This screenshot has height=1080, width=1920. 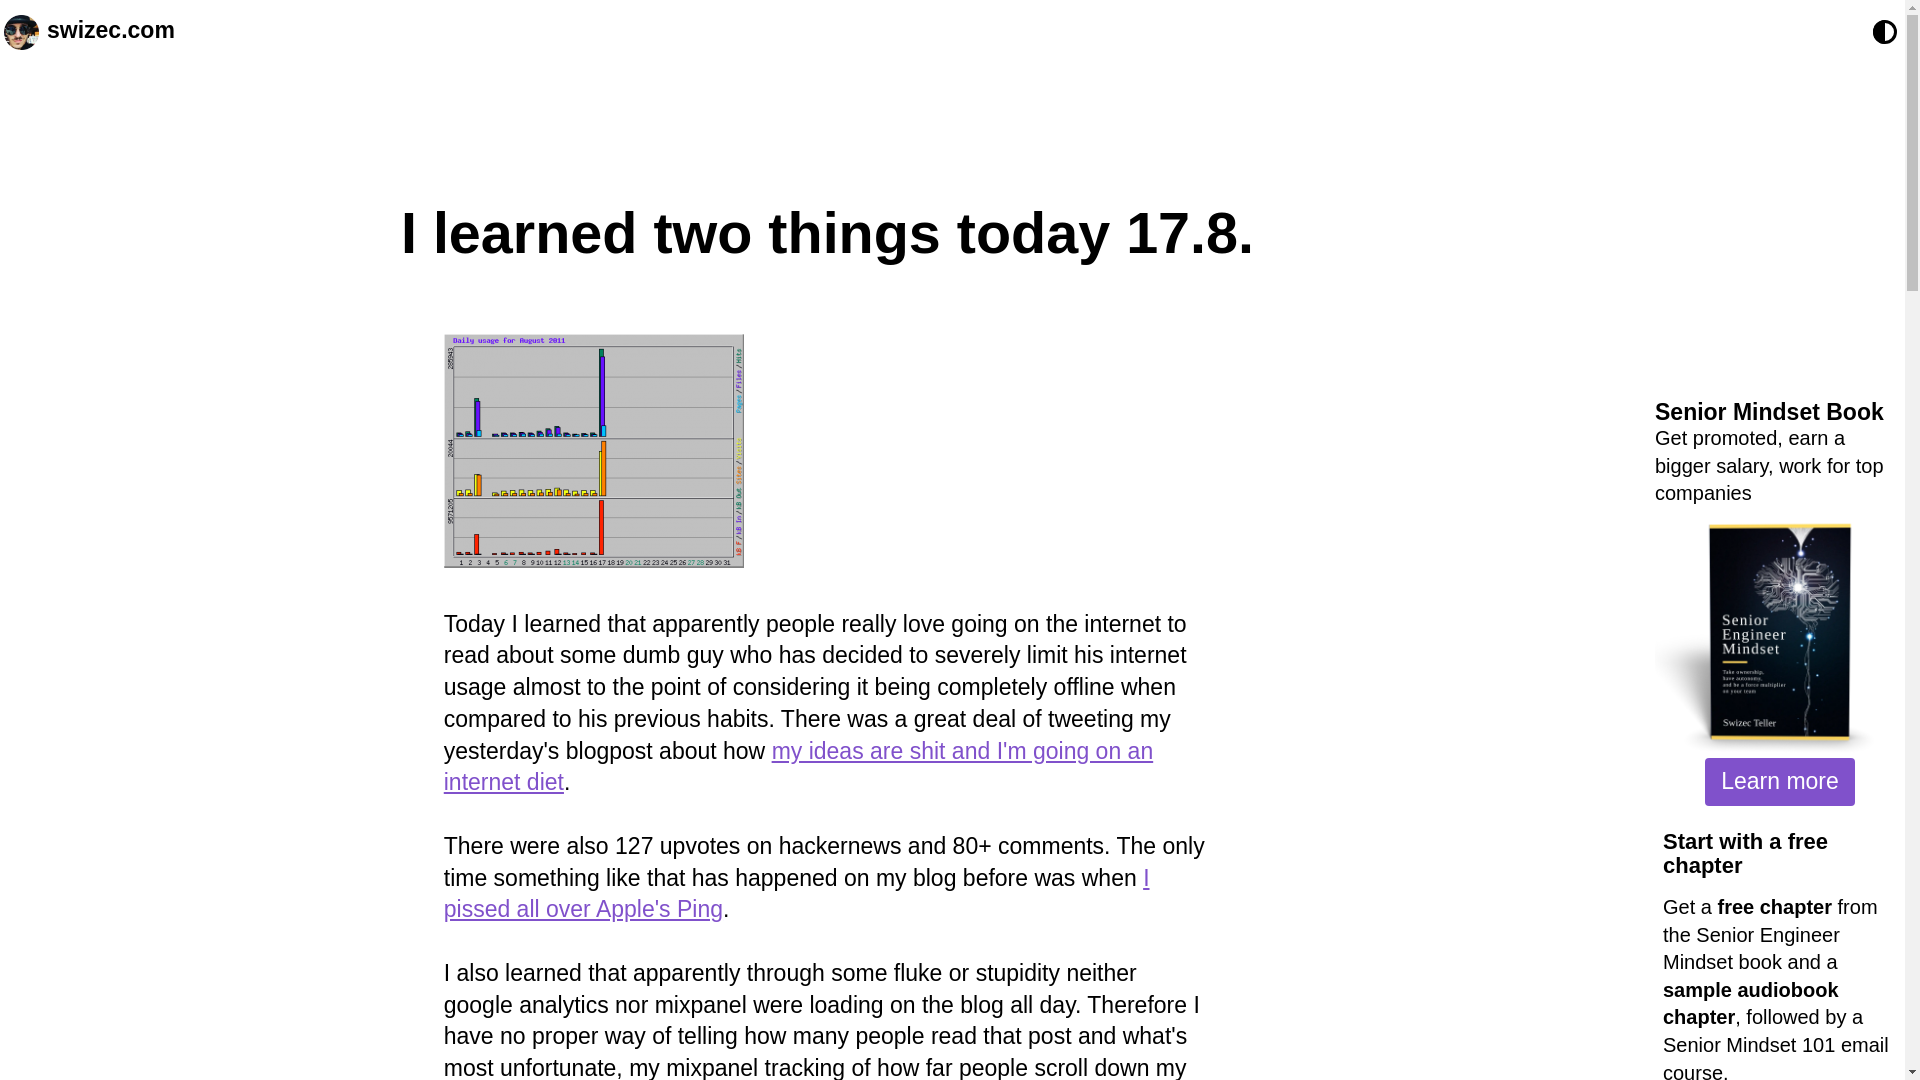 I want to click on swizec.com, so click(x=110, y=31).